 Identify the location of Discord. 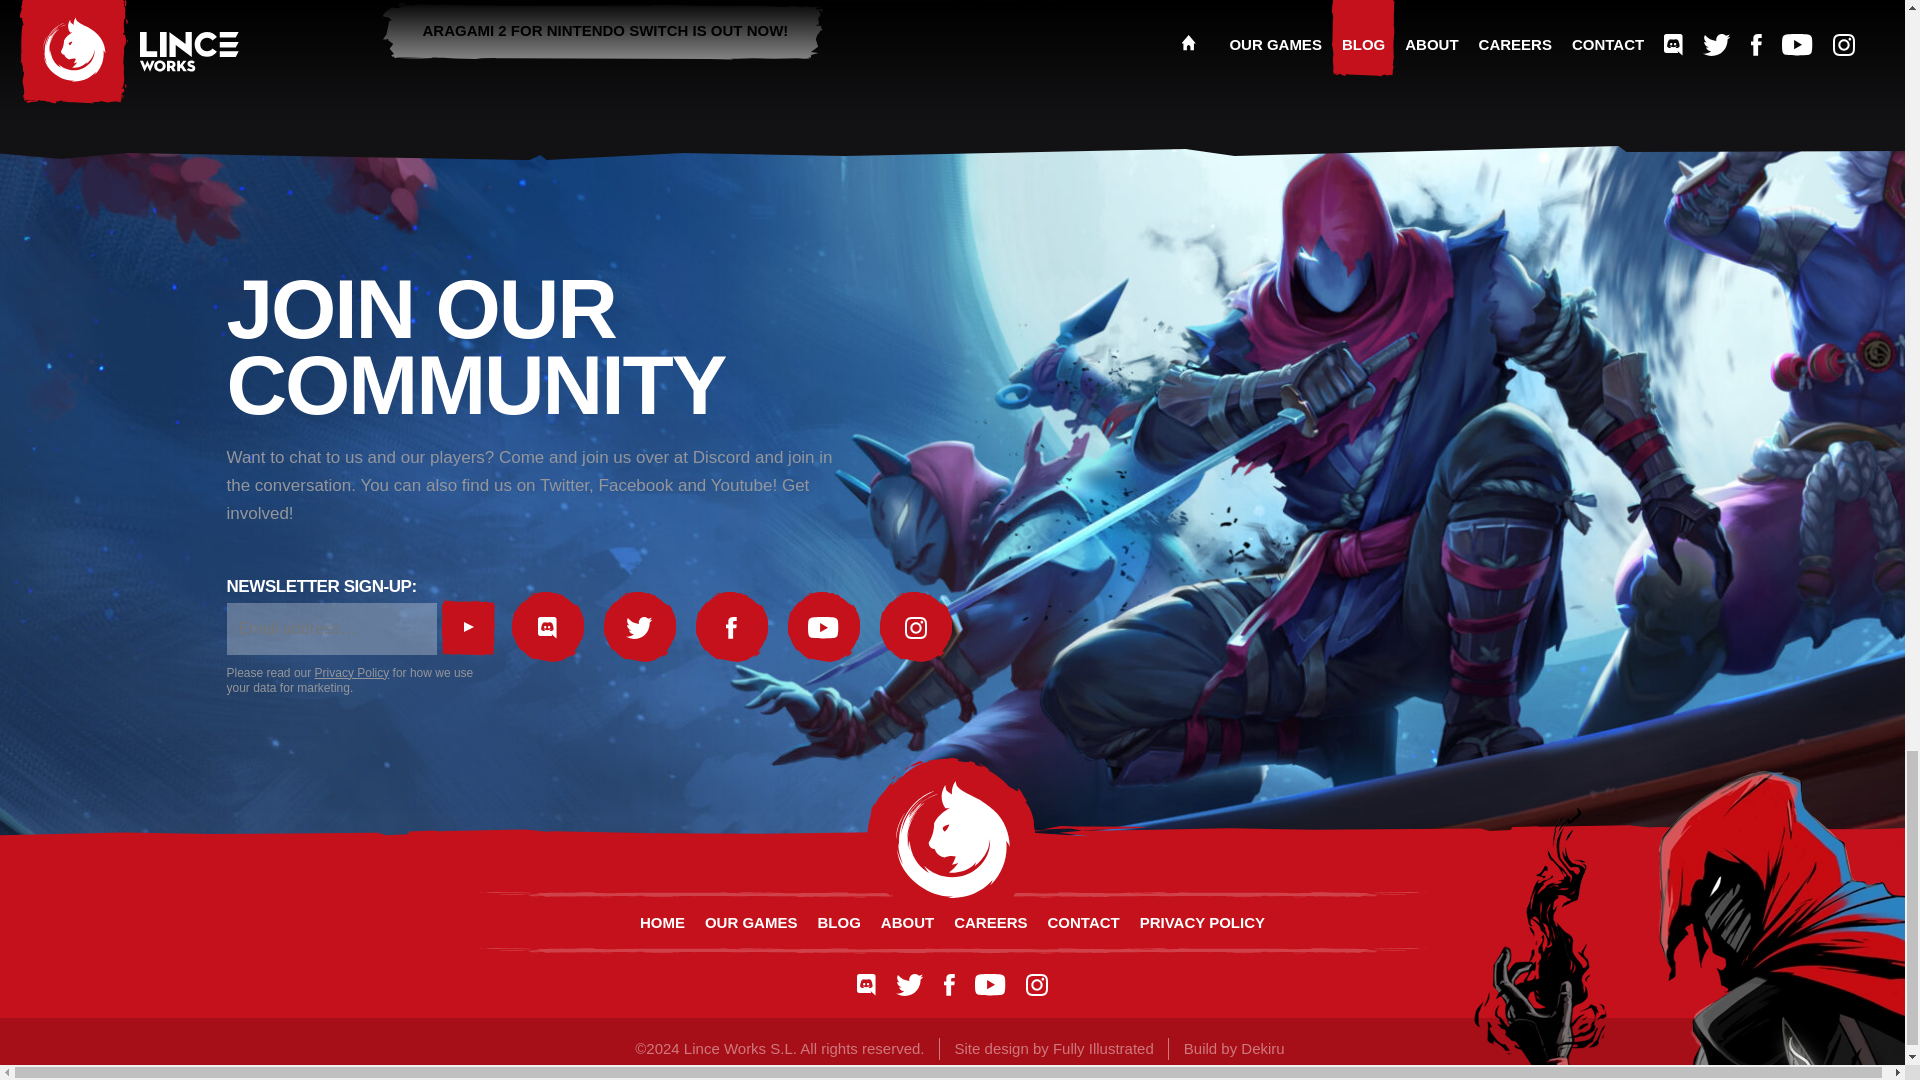
(866, 984).